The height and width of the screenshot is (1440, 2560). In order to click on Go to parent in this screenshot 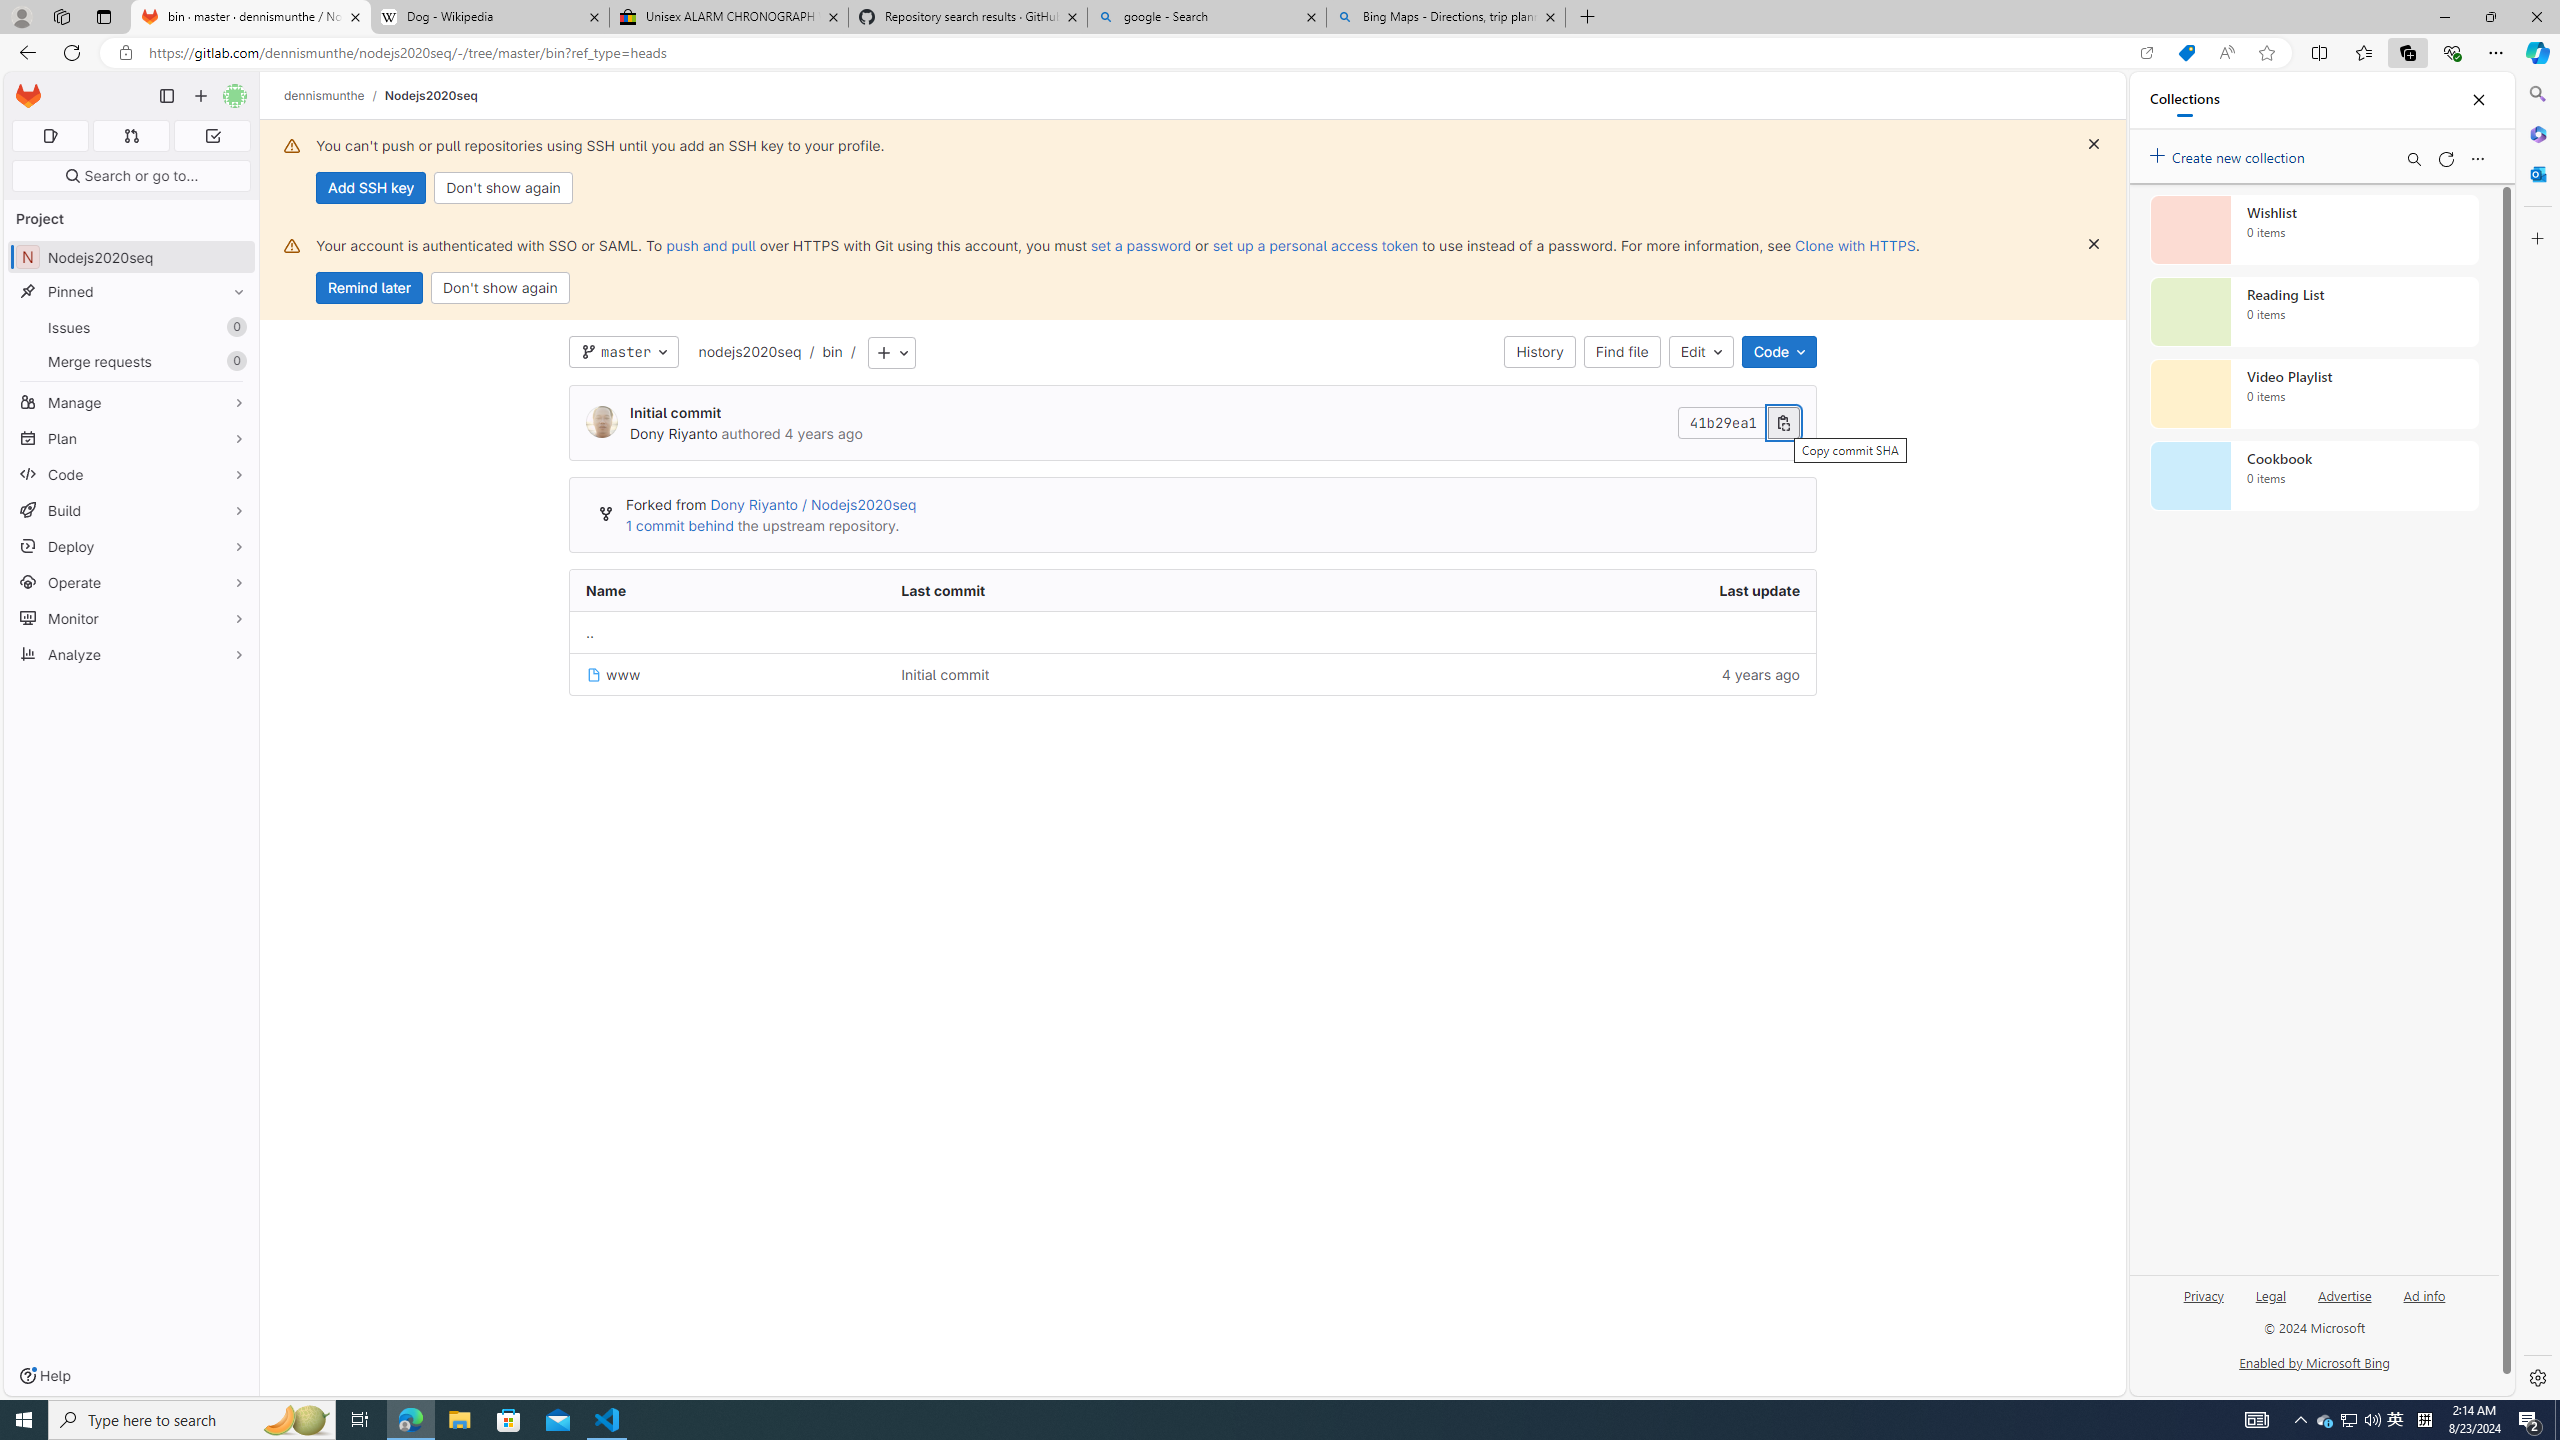, I will do `click(1192, 632)`.